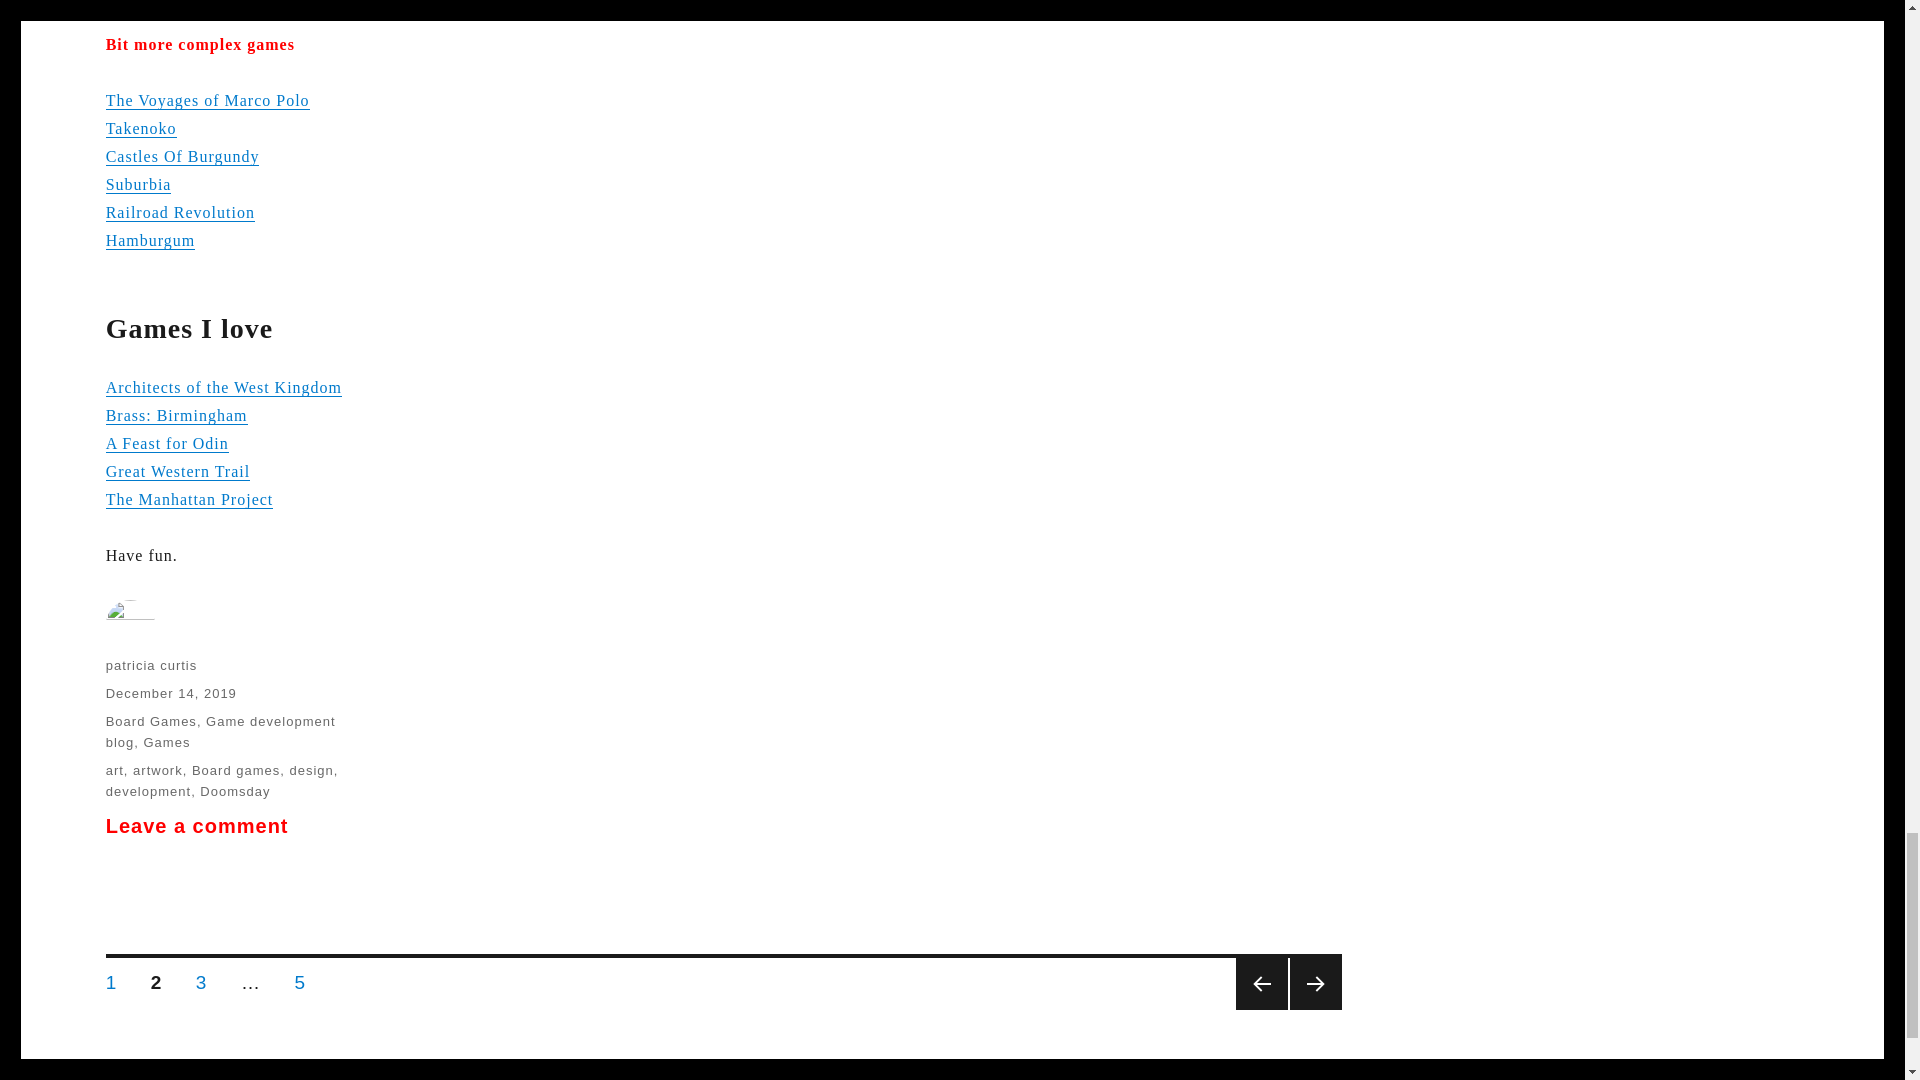 The image size is (1920, 1080). What do you see at coordinates (150, 240) in the screenshot?
I see `Hamburgum` at bounding box center [150, 240].